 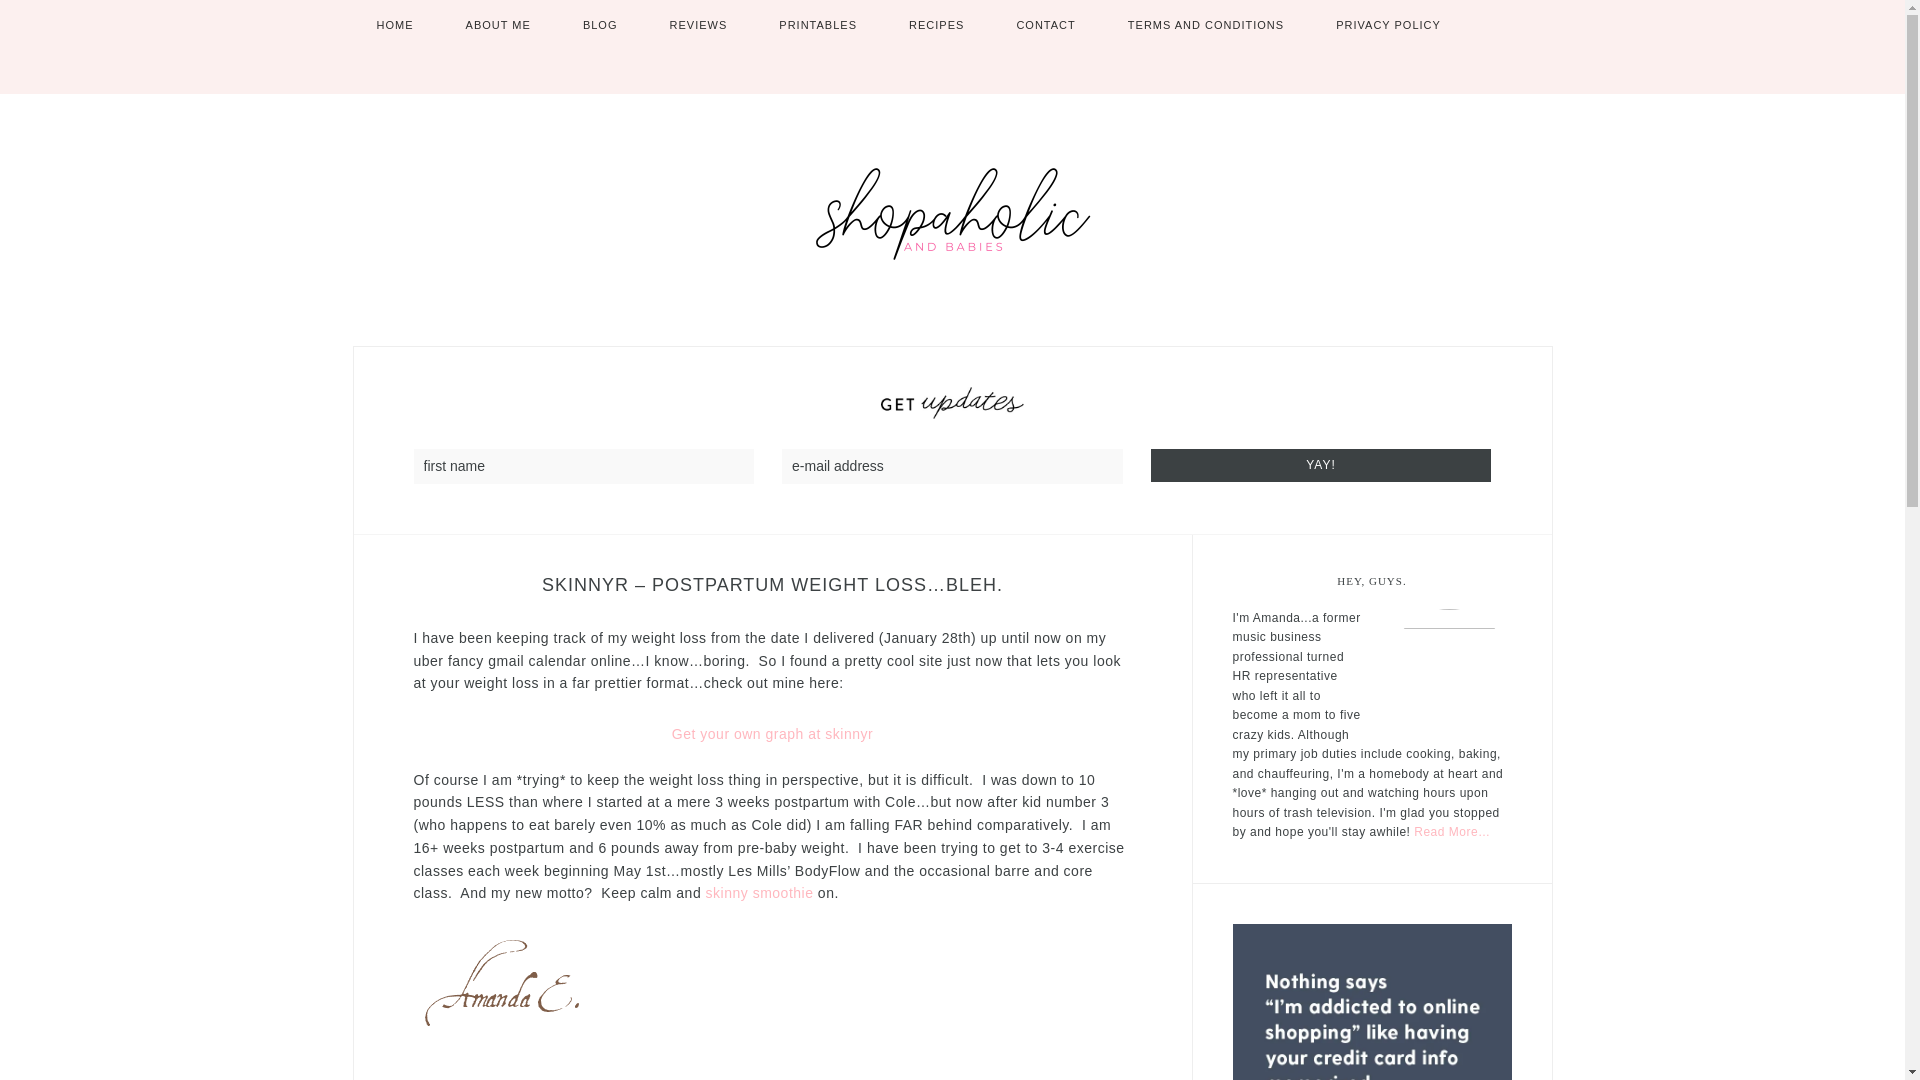 What do you see at coordinates (772, 733) in the screenshot?
I see `Get your own graph at skinnyr` at bounding box center [772, 733].